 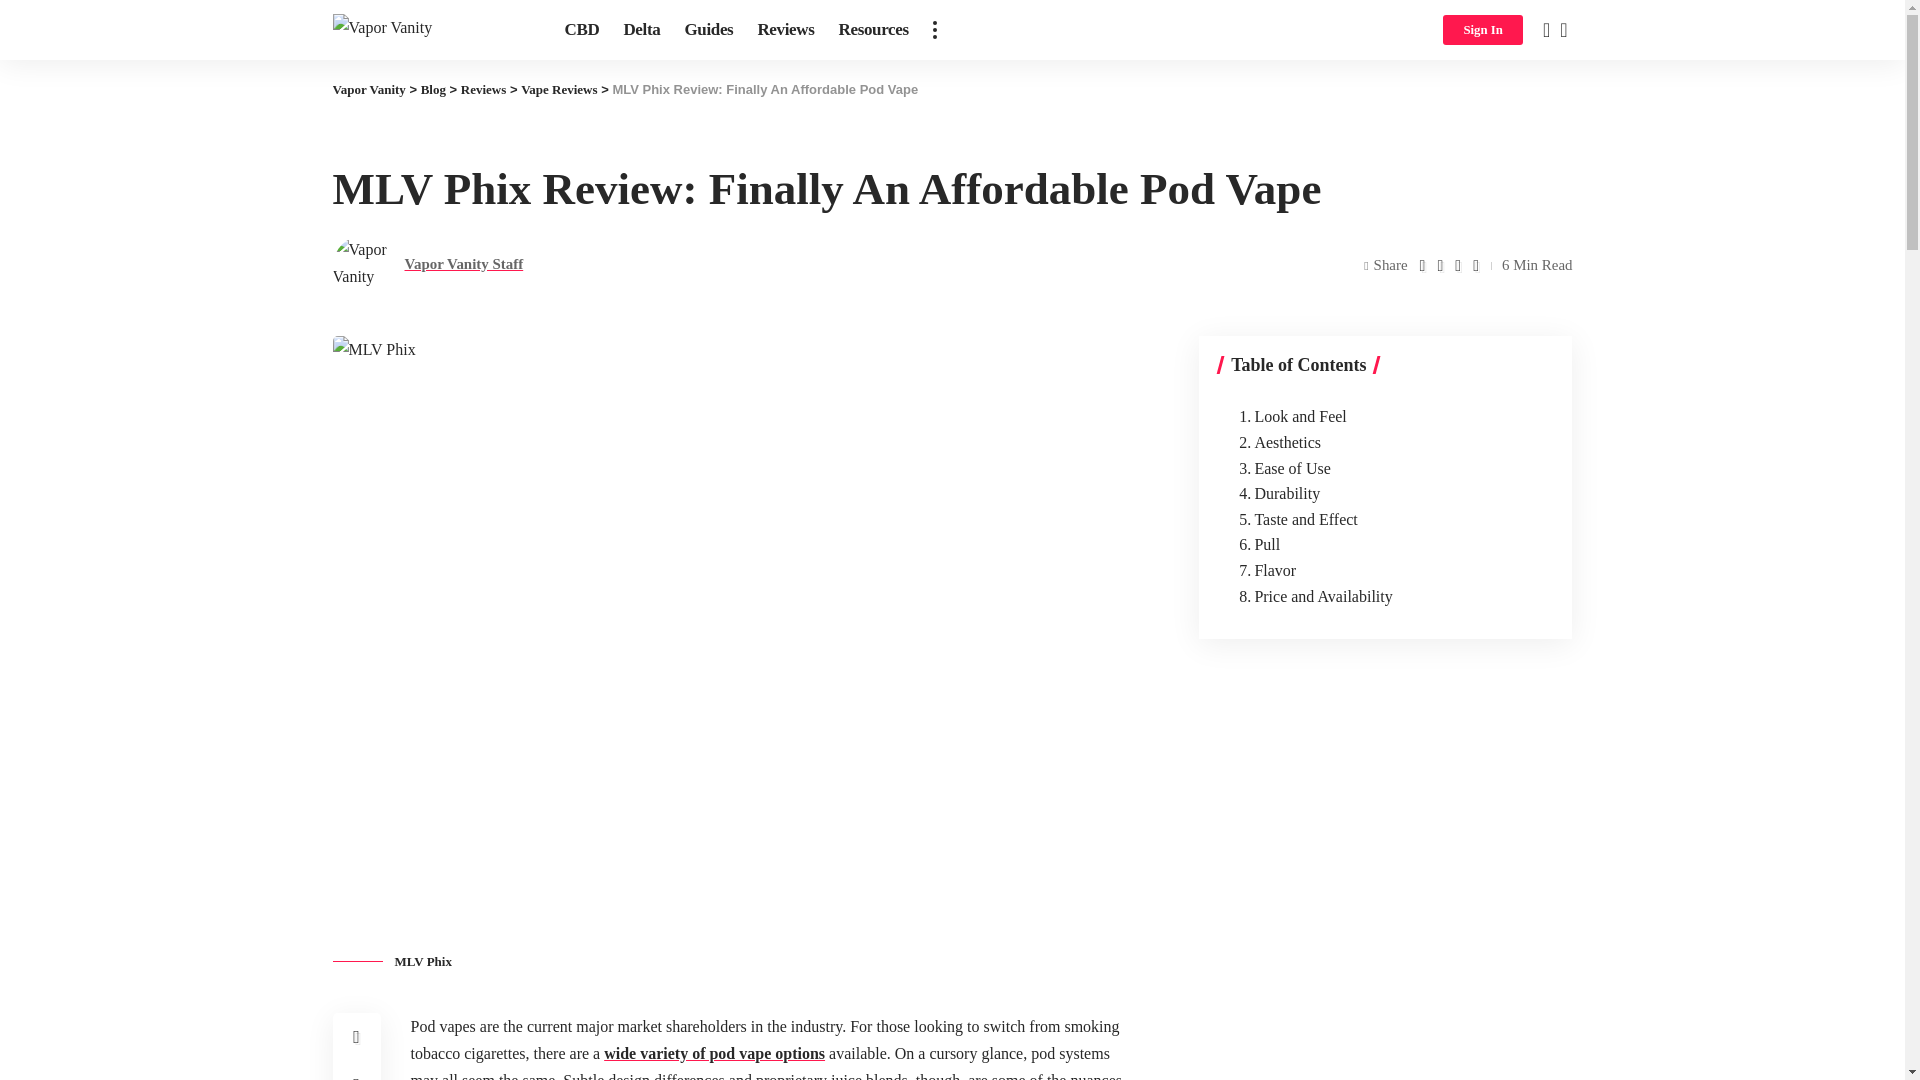 I want to click on Guides, so click(x=708, y=30).